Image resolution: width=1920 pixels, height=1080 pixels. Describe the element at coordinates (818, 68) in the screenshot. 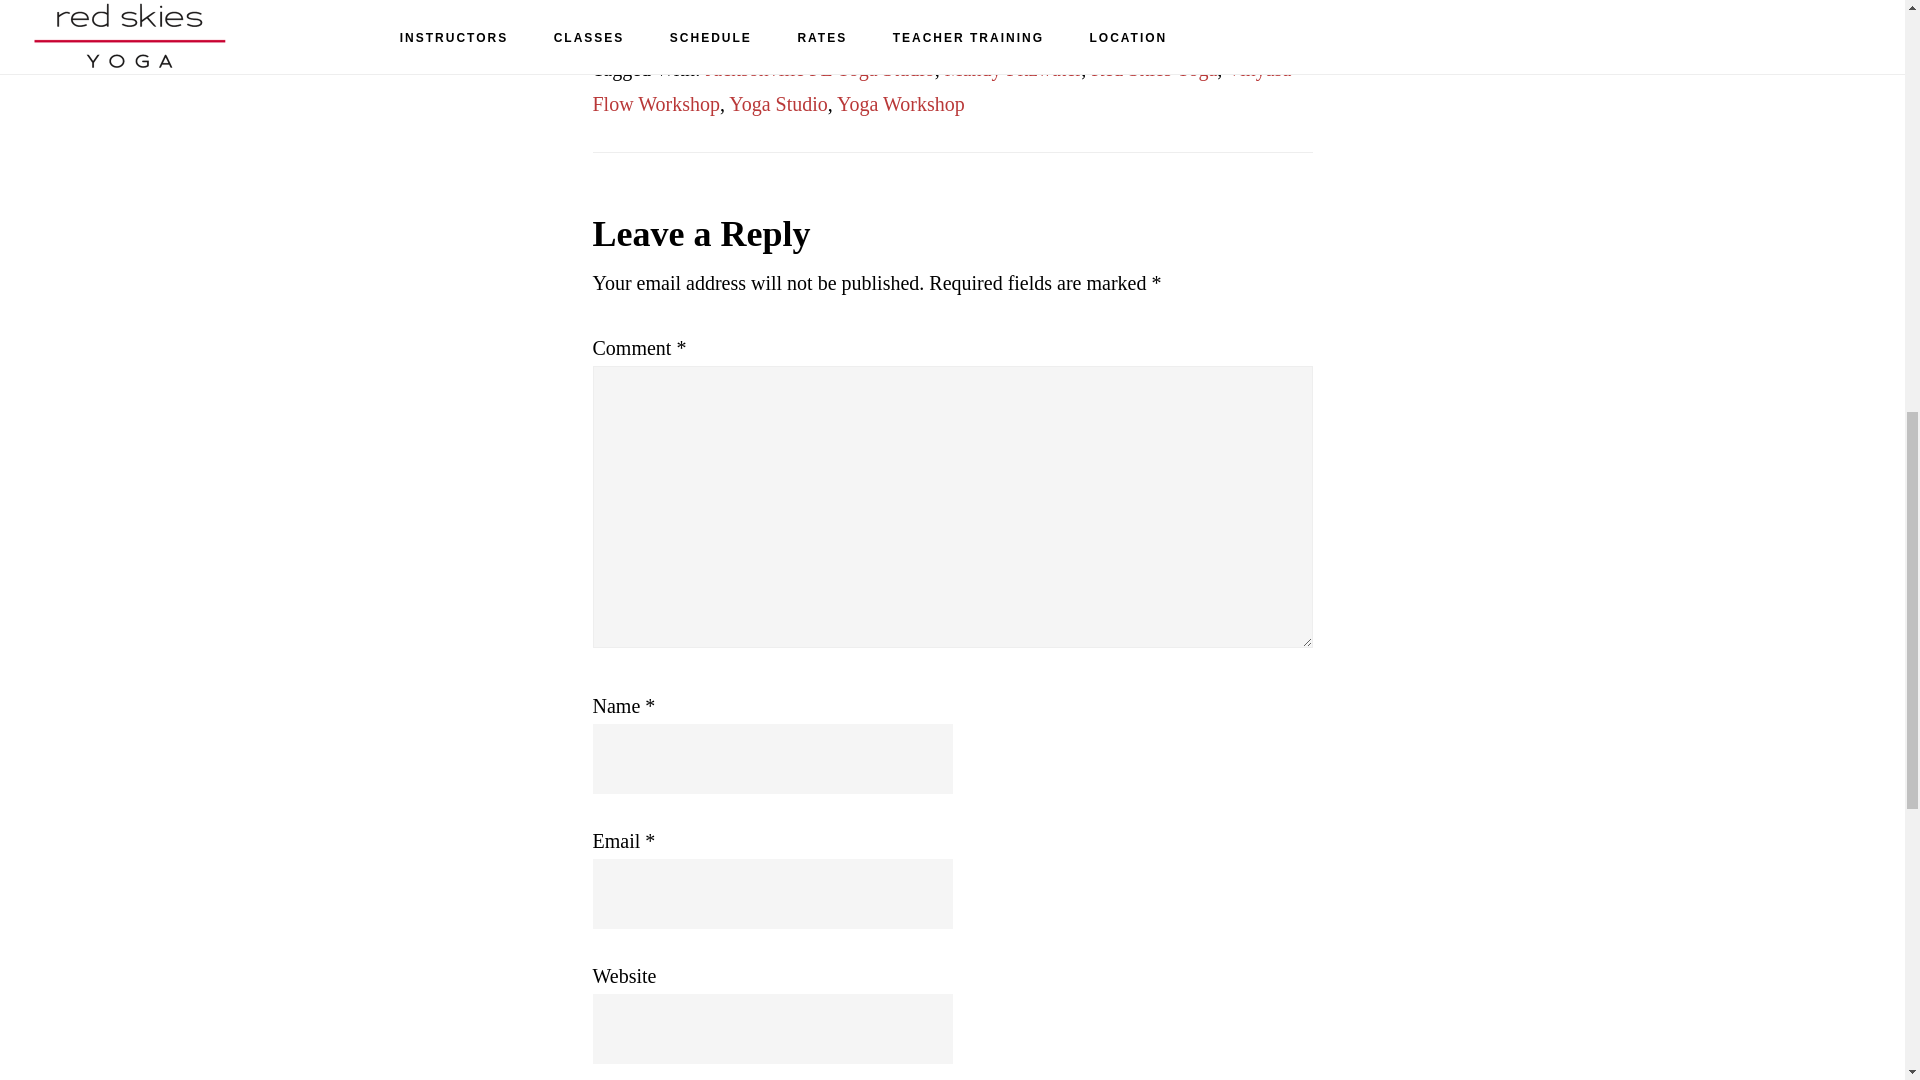

I see `Jacksonville FL Yoga Studio` at that location.